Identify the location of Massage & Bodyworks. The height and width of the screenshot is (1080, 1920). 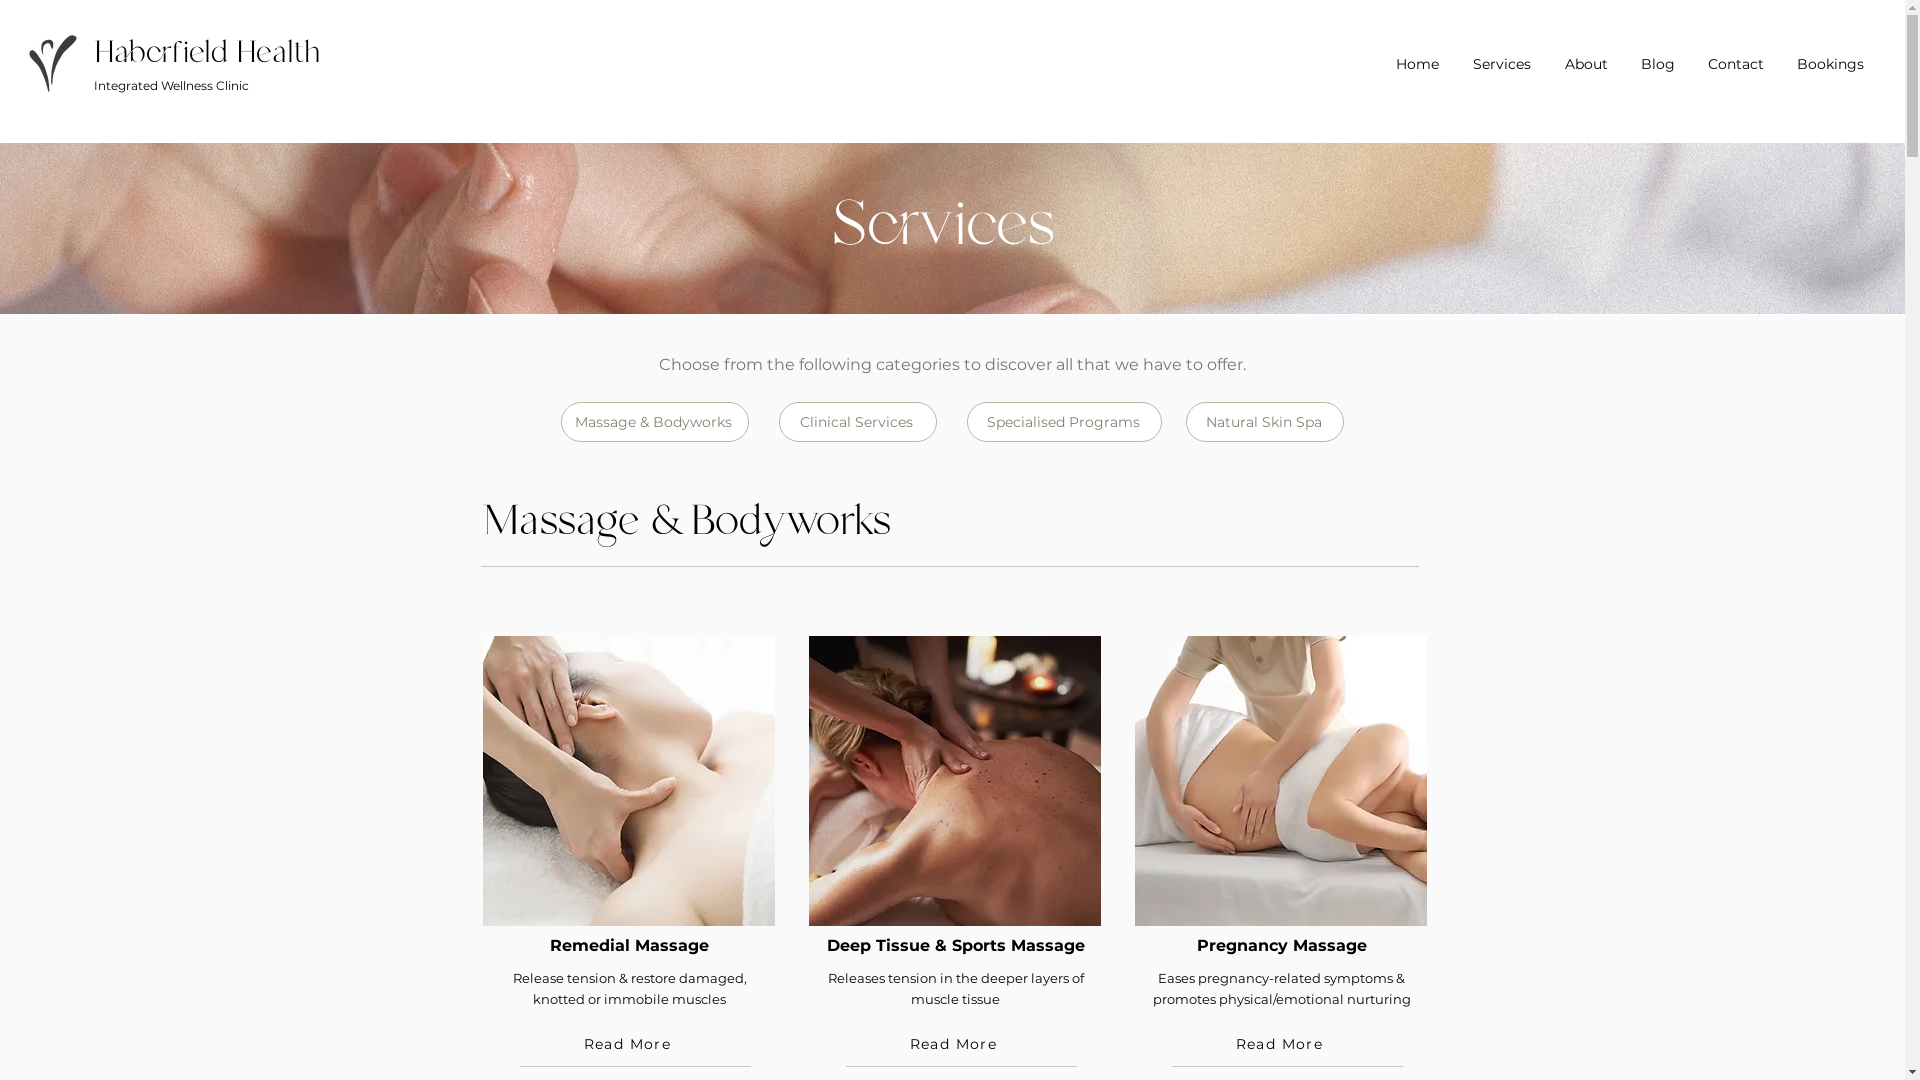
(654, 422).